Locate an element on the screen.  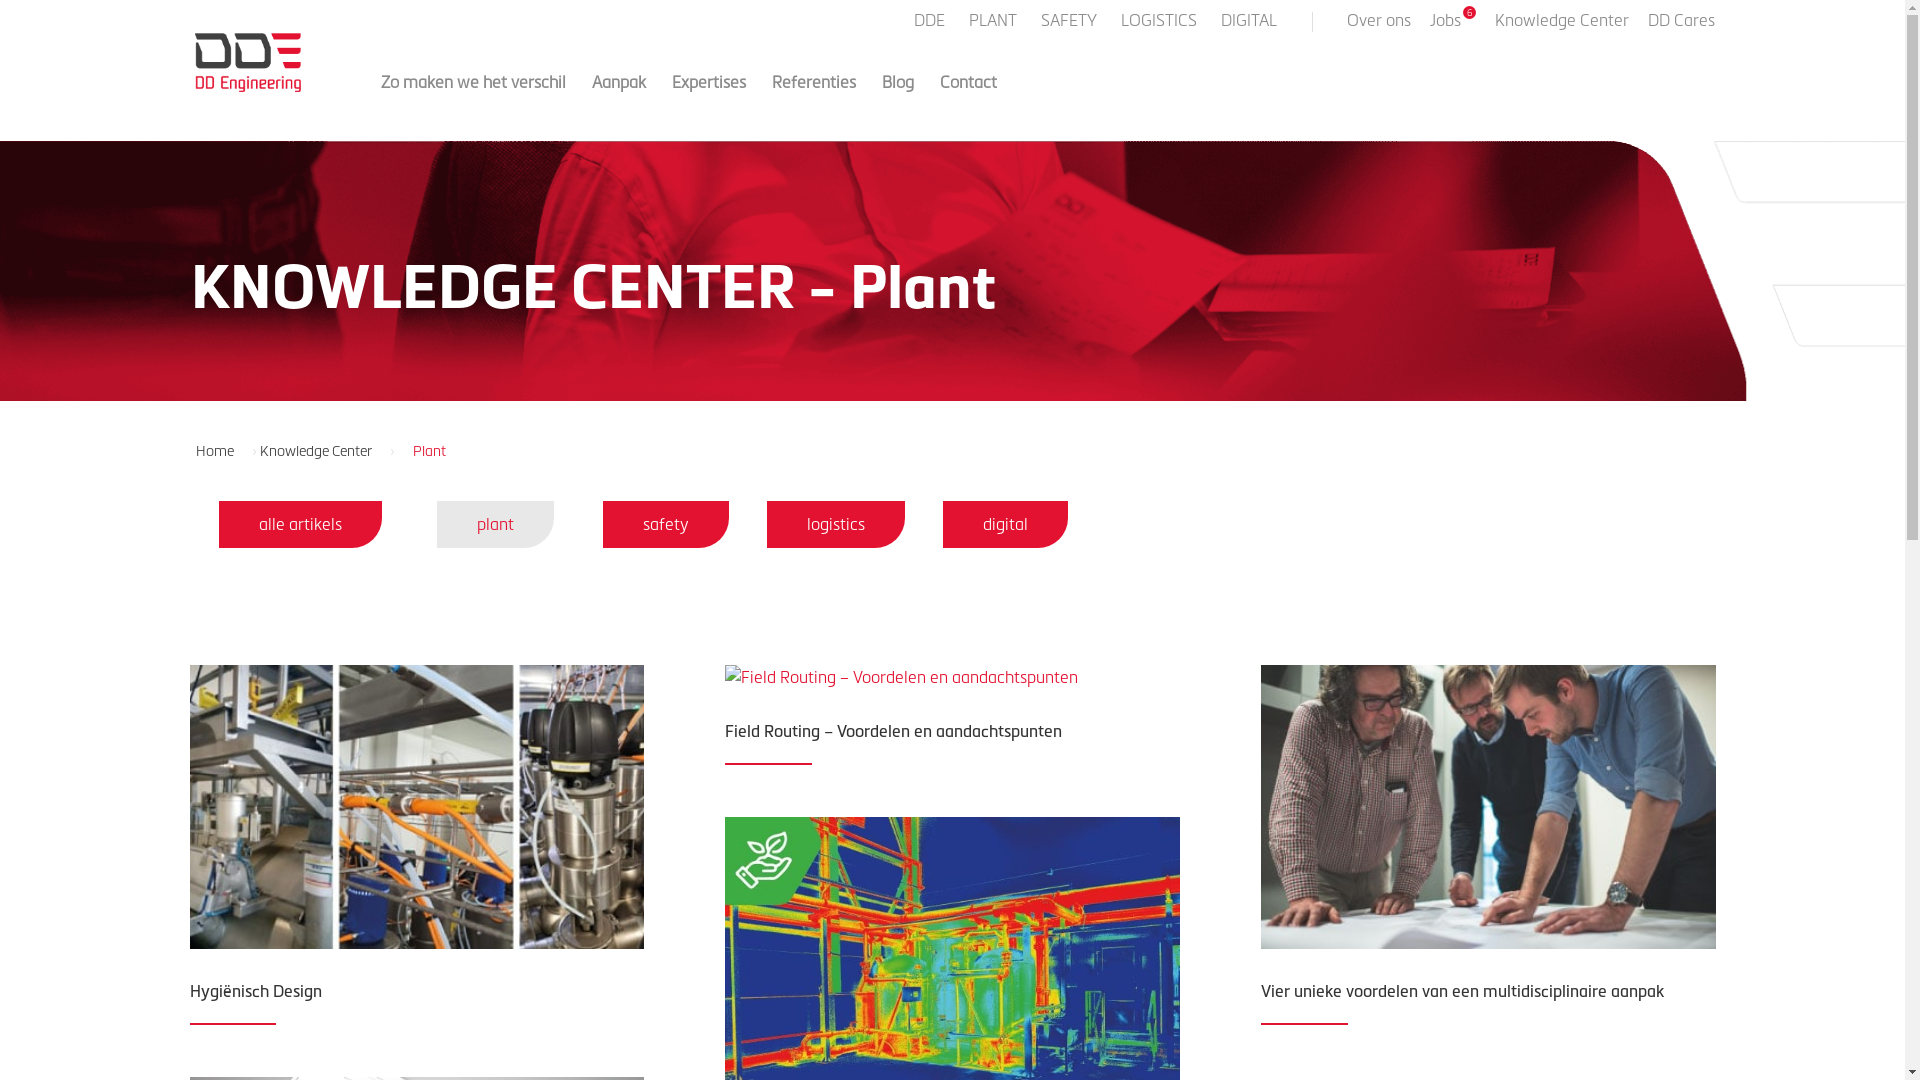
Expertises is located at coordinates (709, 100).